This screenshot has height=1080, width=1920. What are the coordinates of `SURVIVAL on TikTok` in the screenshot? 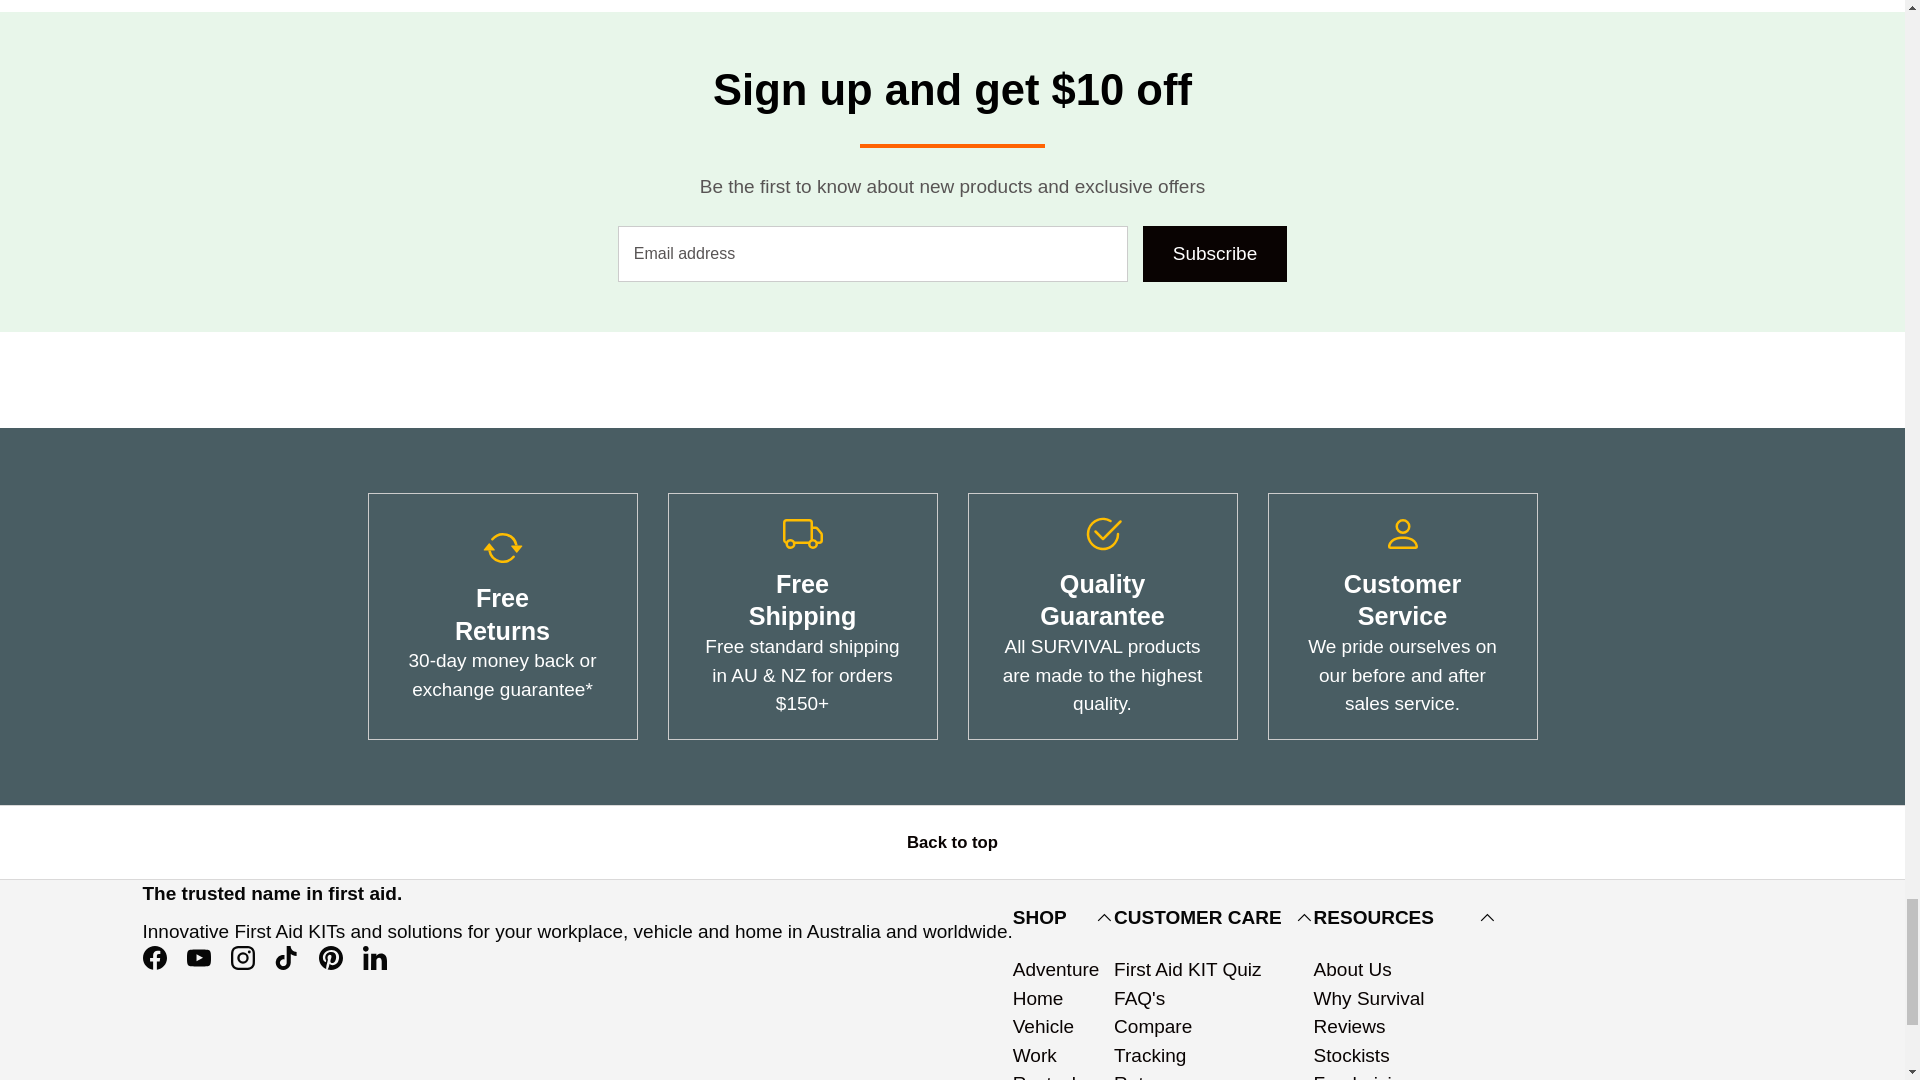 It's located at (286, 958).